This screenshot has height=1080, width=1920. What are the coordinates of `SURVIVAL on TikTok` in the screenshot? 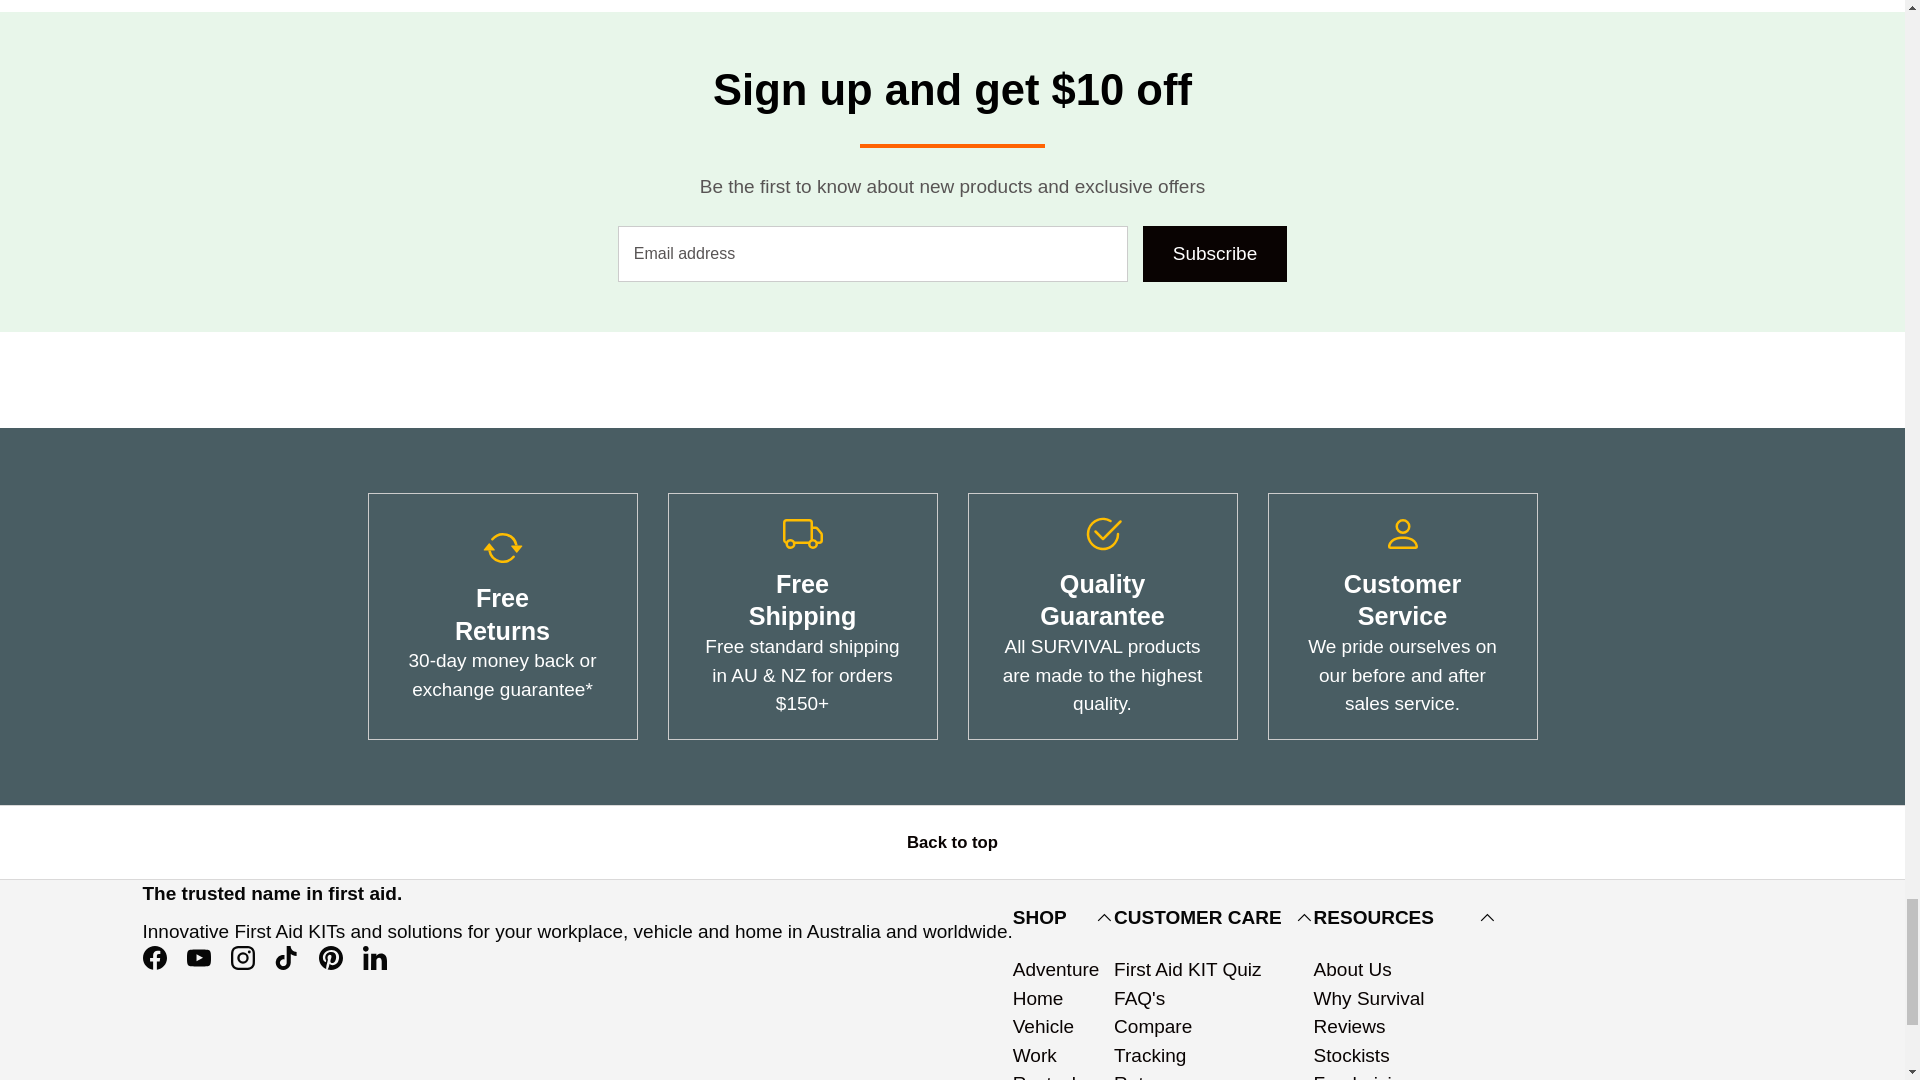 It's located at (286, 958).